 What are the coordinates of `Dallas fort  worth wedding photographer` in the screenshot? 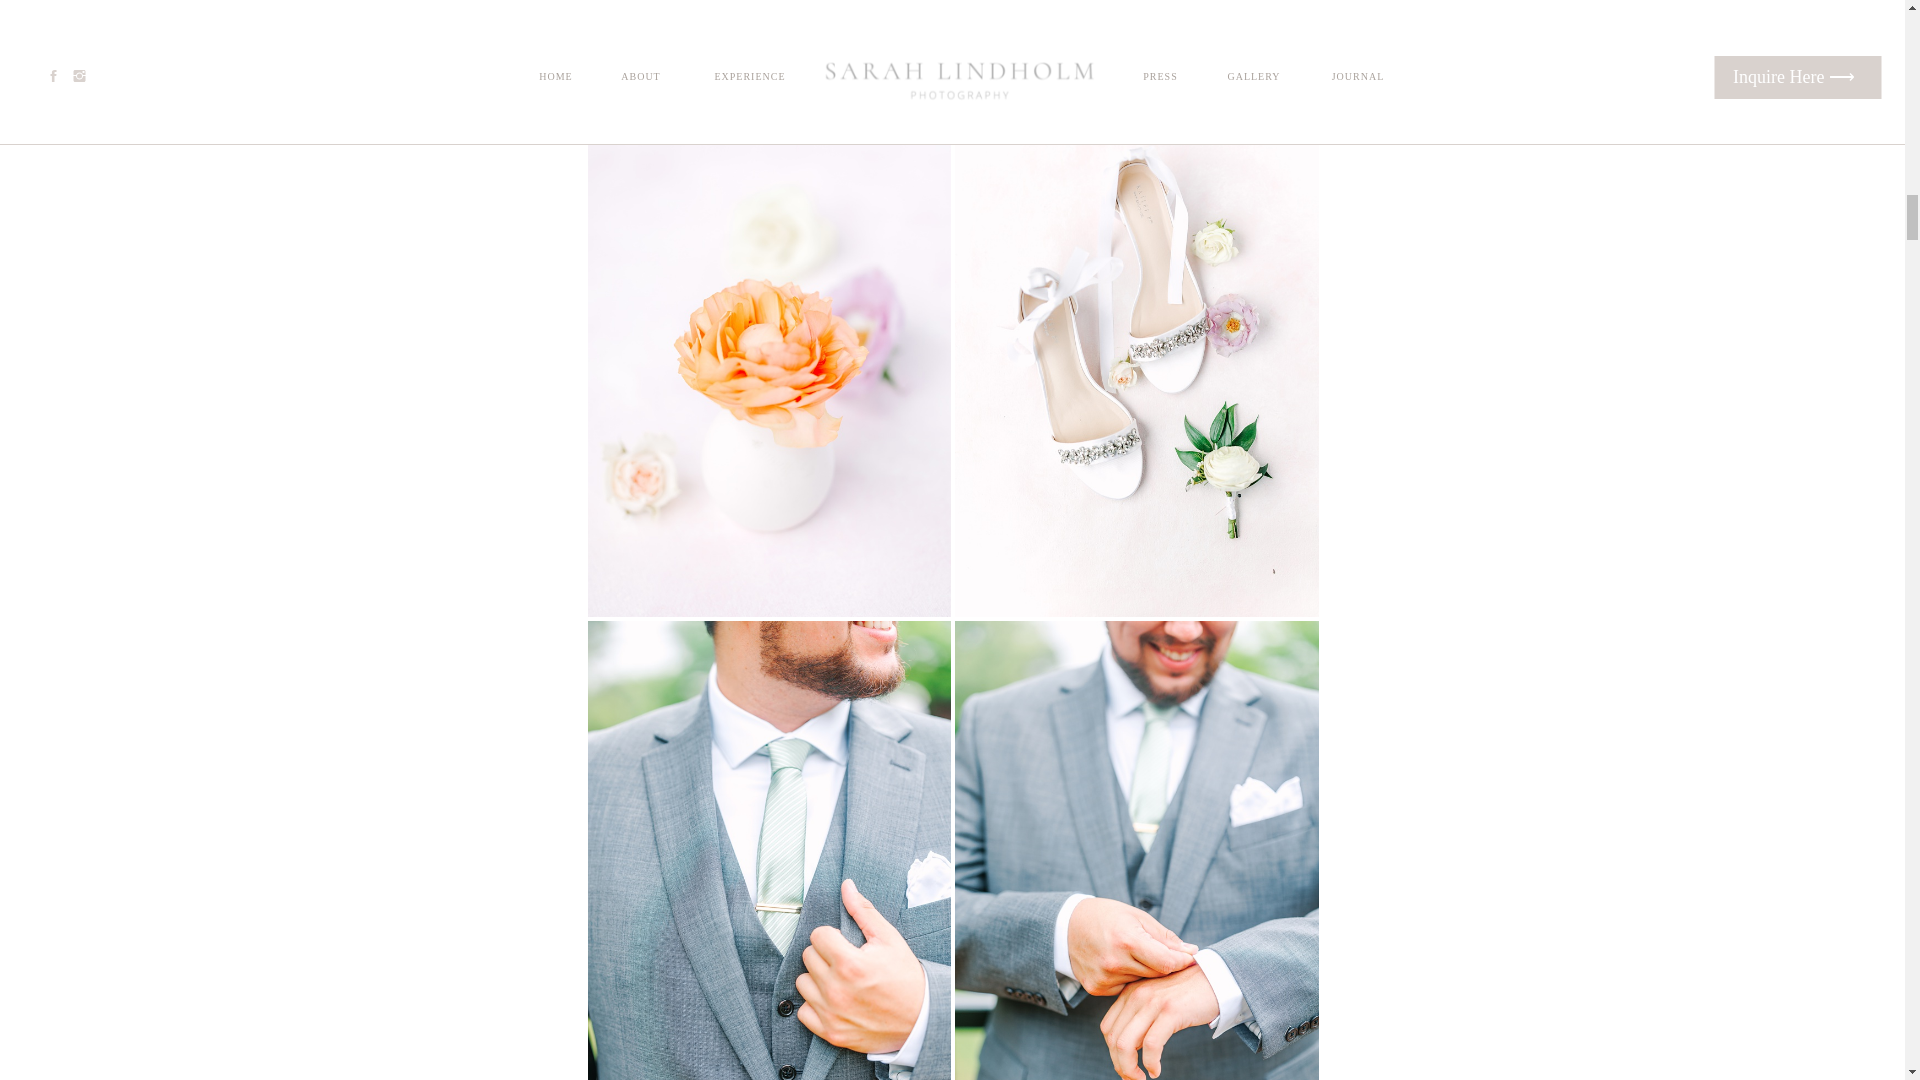 It's located at (840, 34).